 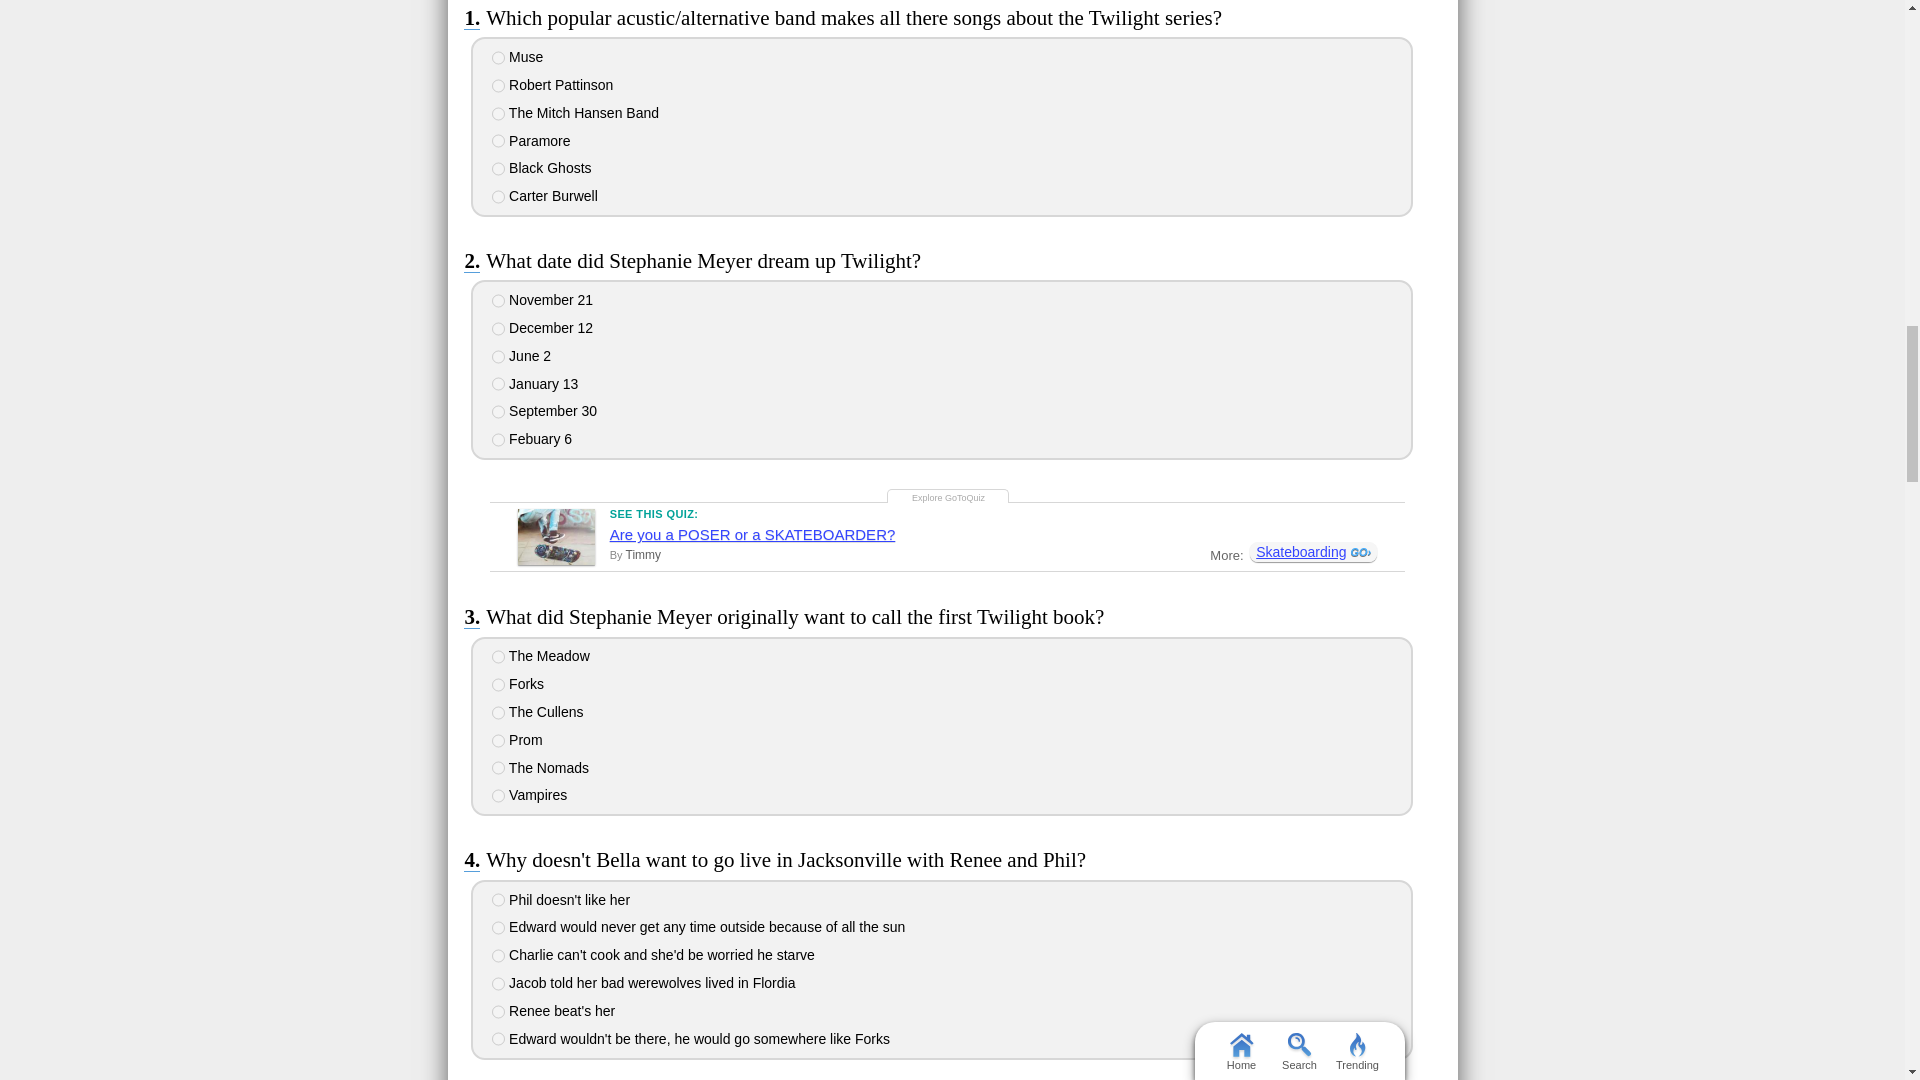 I want to click on 3, so click(x=498, y=356).